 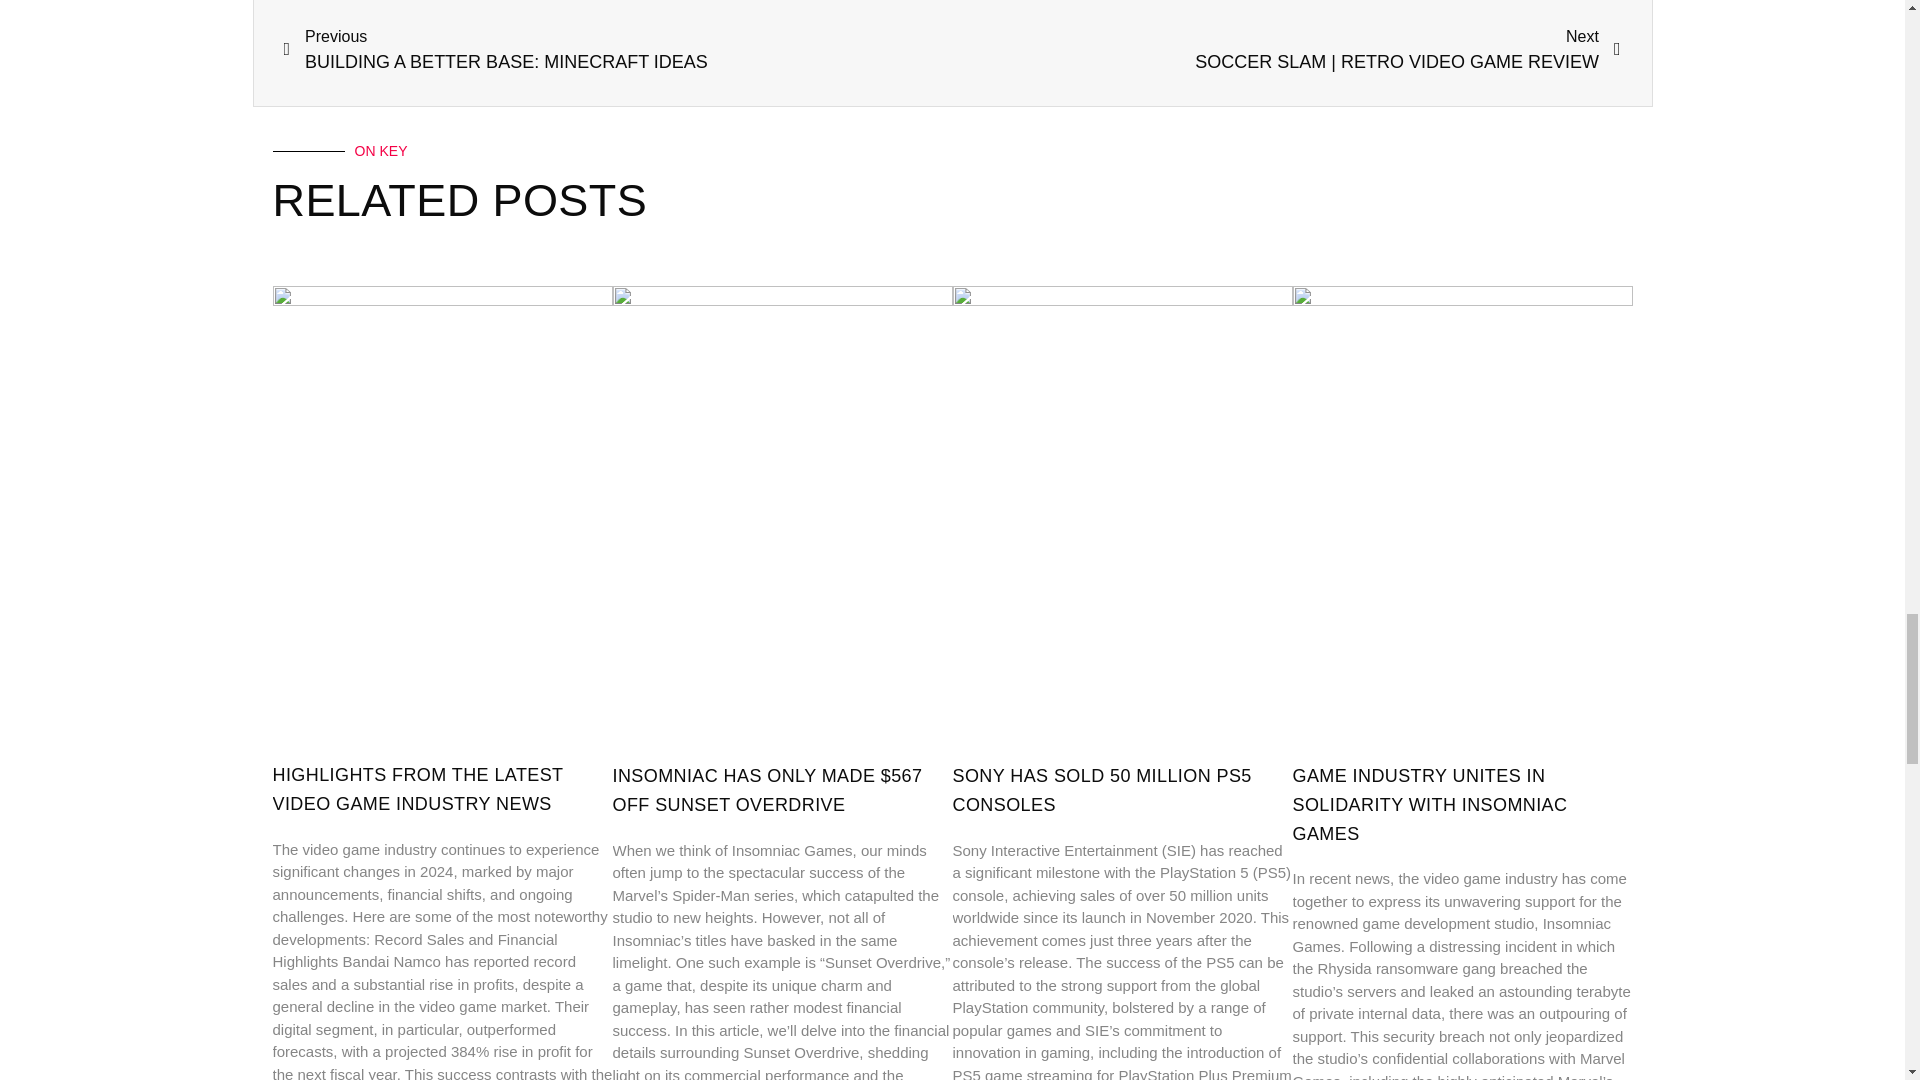 I want to click on GAME INDUSTRY UNITES IN SOLIDARITY WITH INSOMNIAC GAMES, so click(x=1429, y=804).